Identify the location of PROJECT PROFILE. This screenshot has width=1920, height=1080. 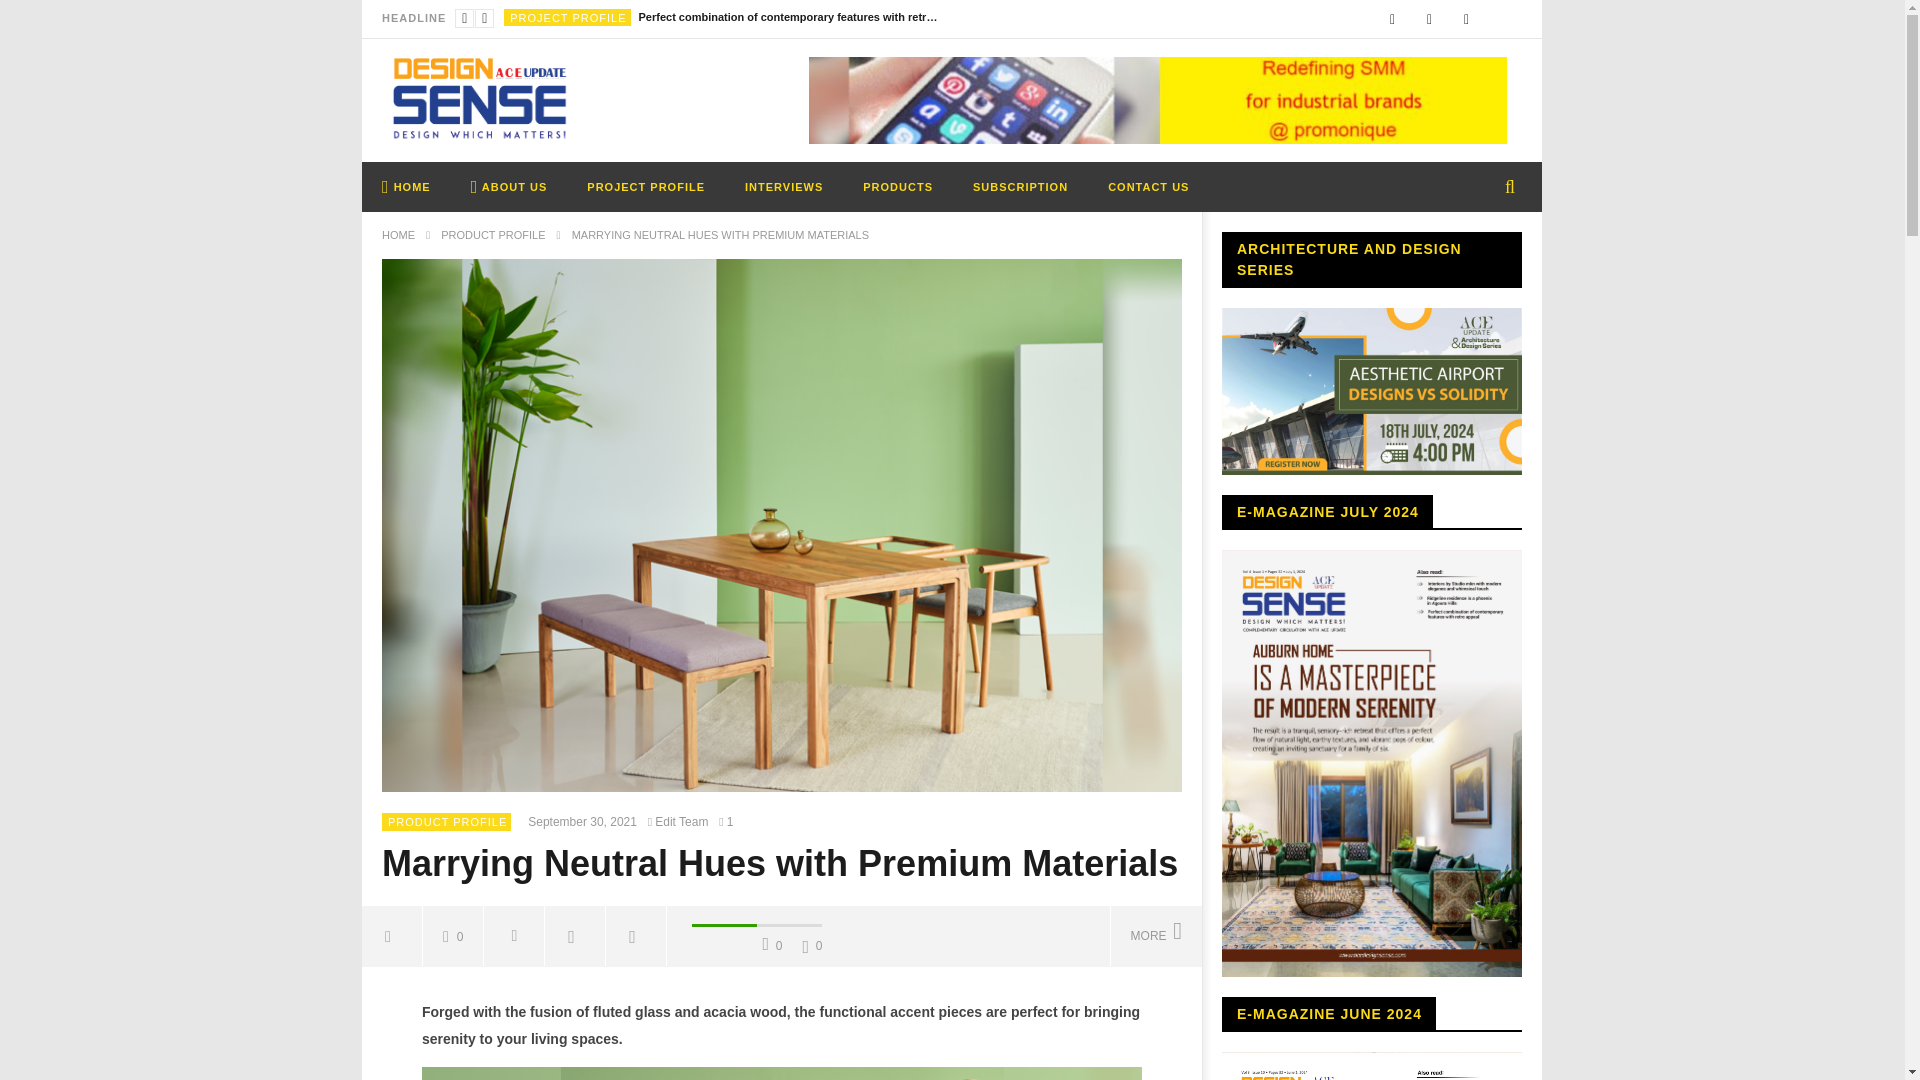
(568, 17).